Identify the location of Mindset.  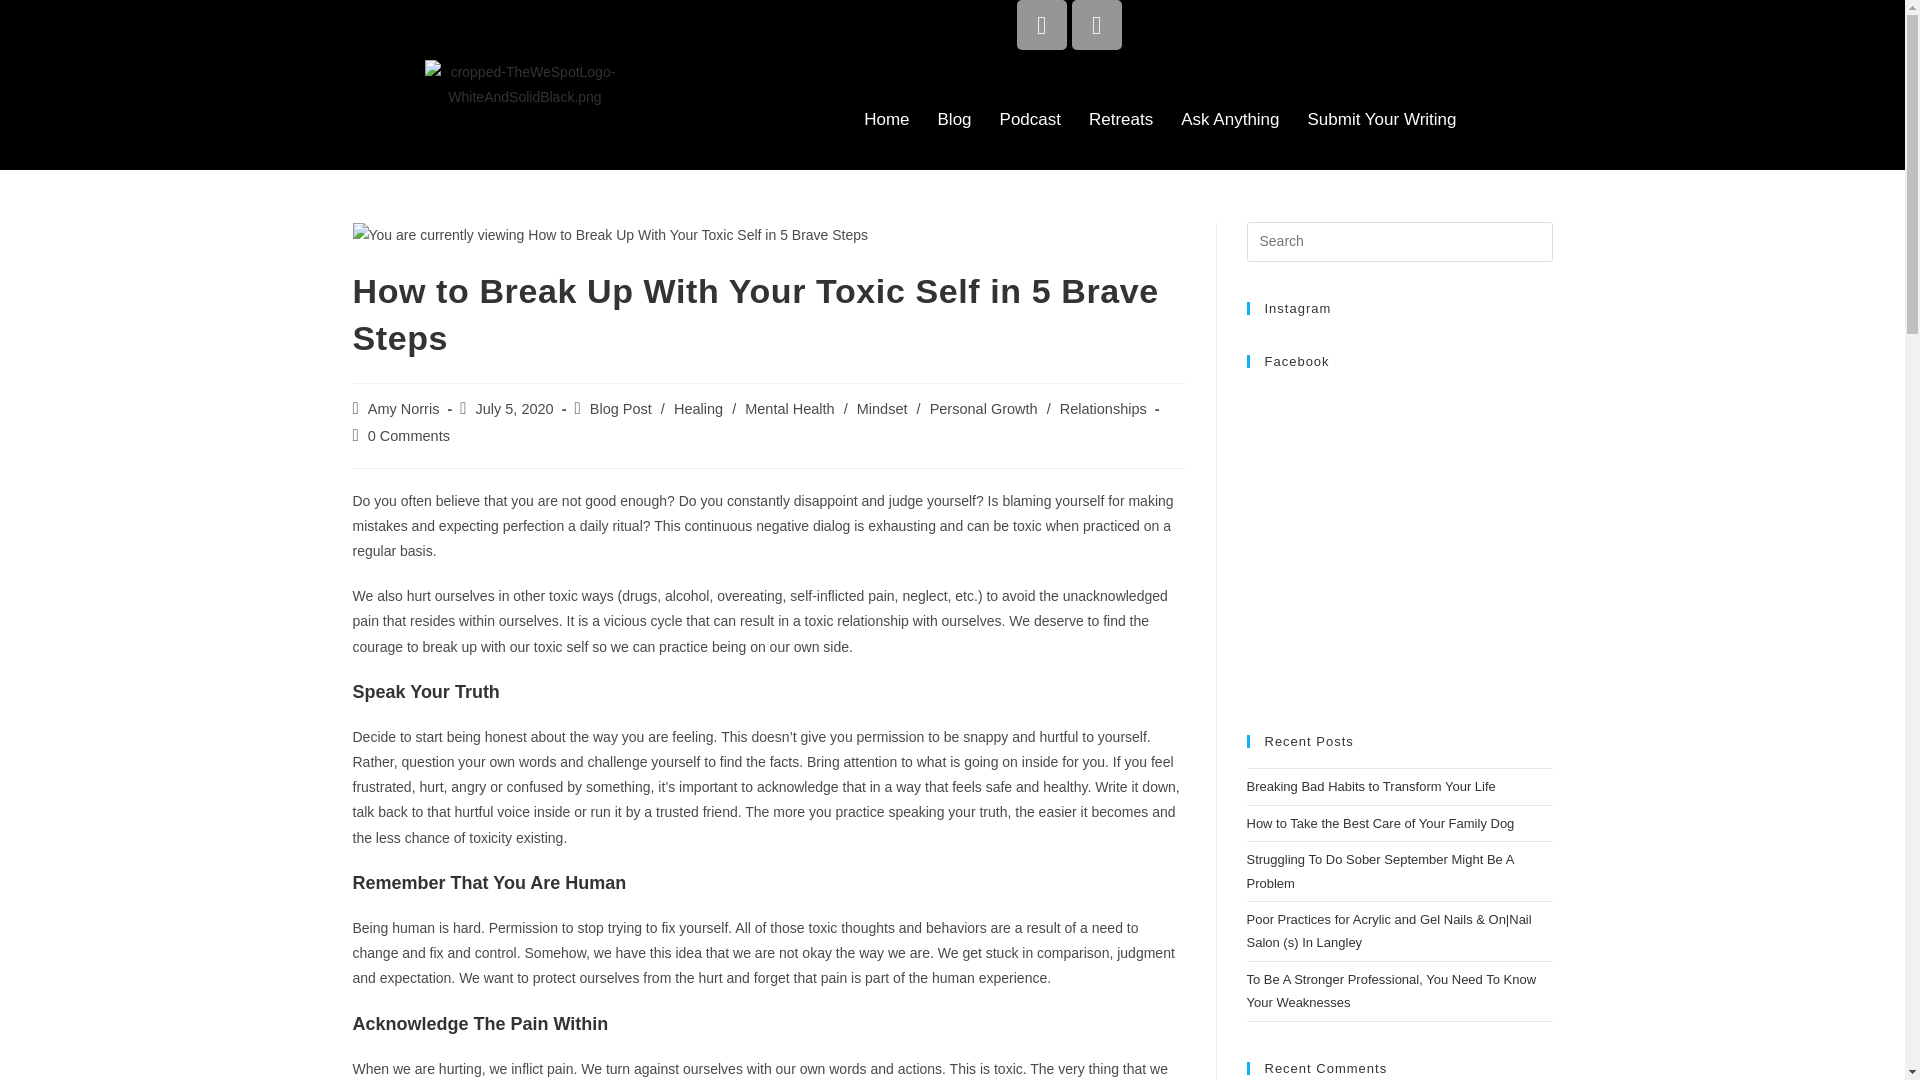
(882, 408).